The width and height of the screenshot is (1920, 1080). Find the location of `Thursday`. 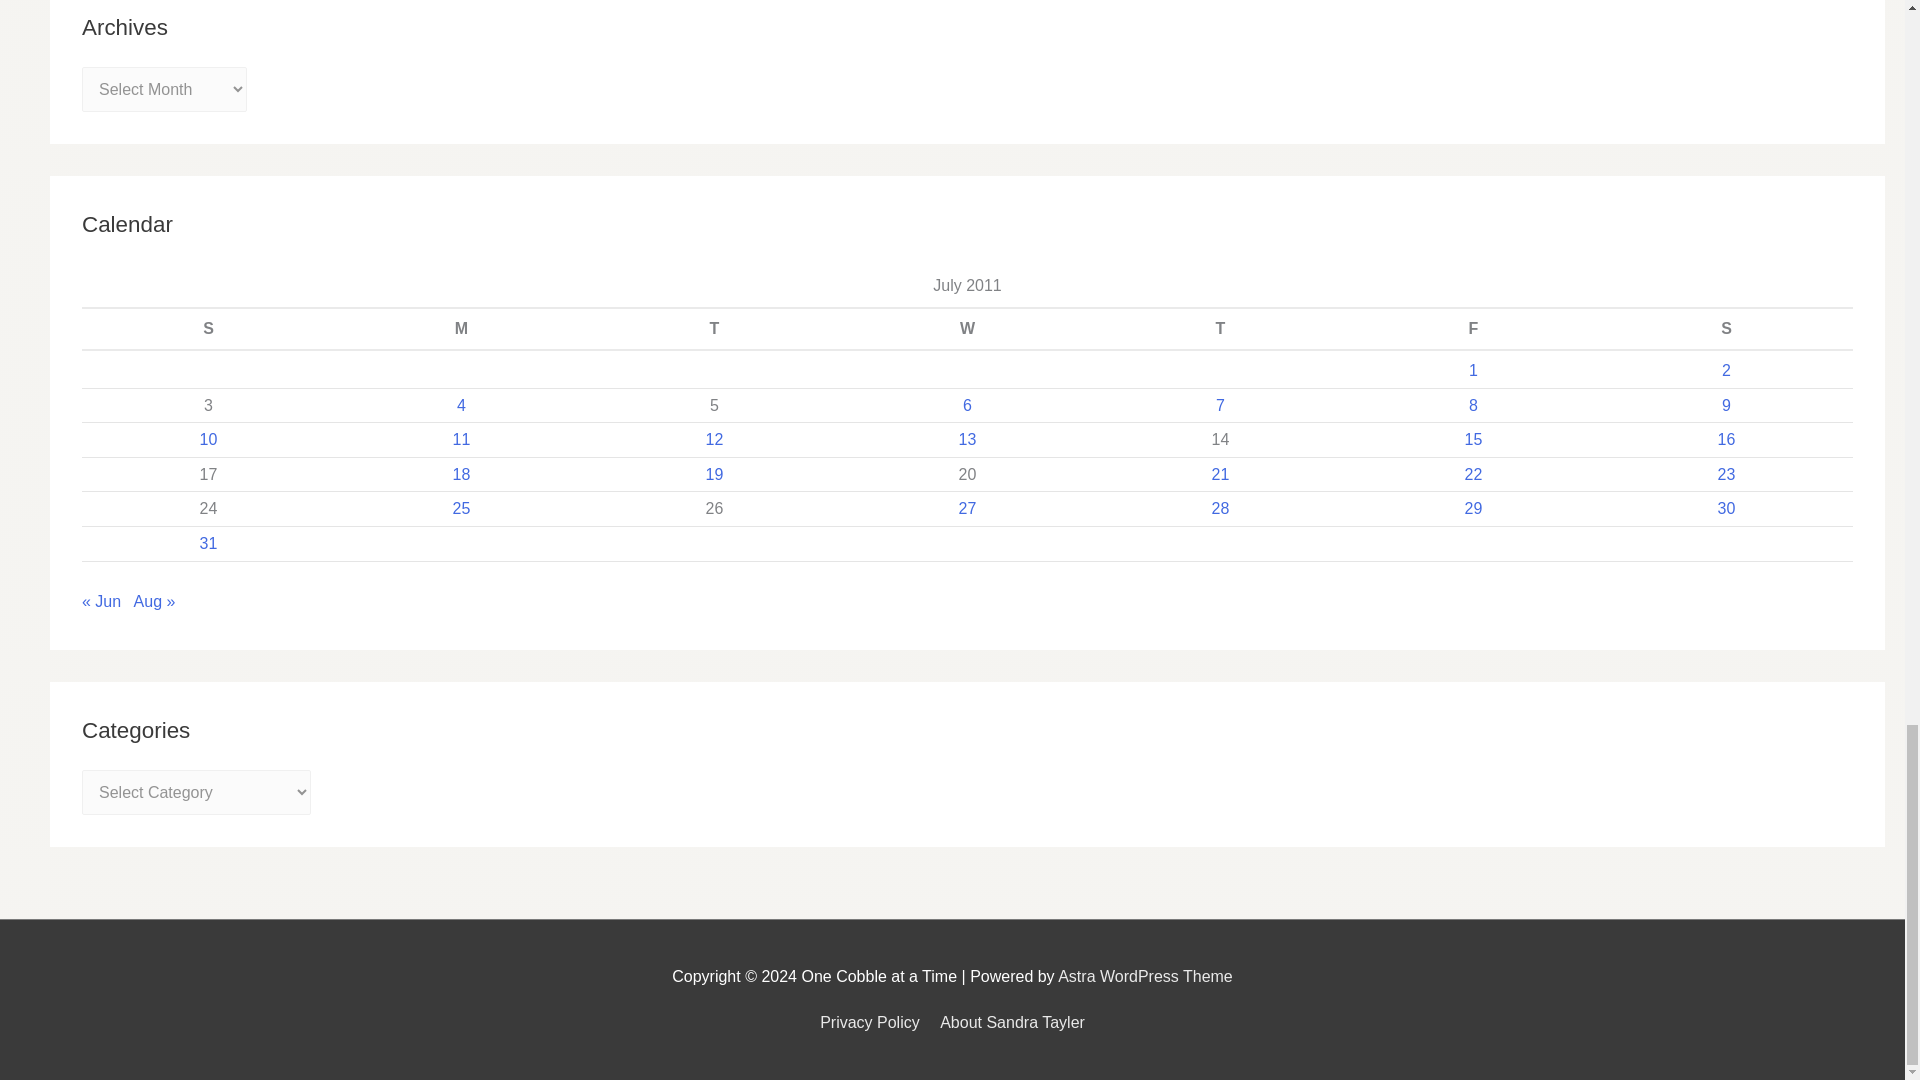

Thursday is located at coordinates (1220, 328).